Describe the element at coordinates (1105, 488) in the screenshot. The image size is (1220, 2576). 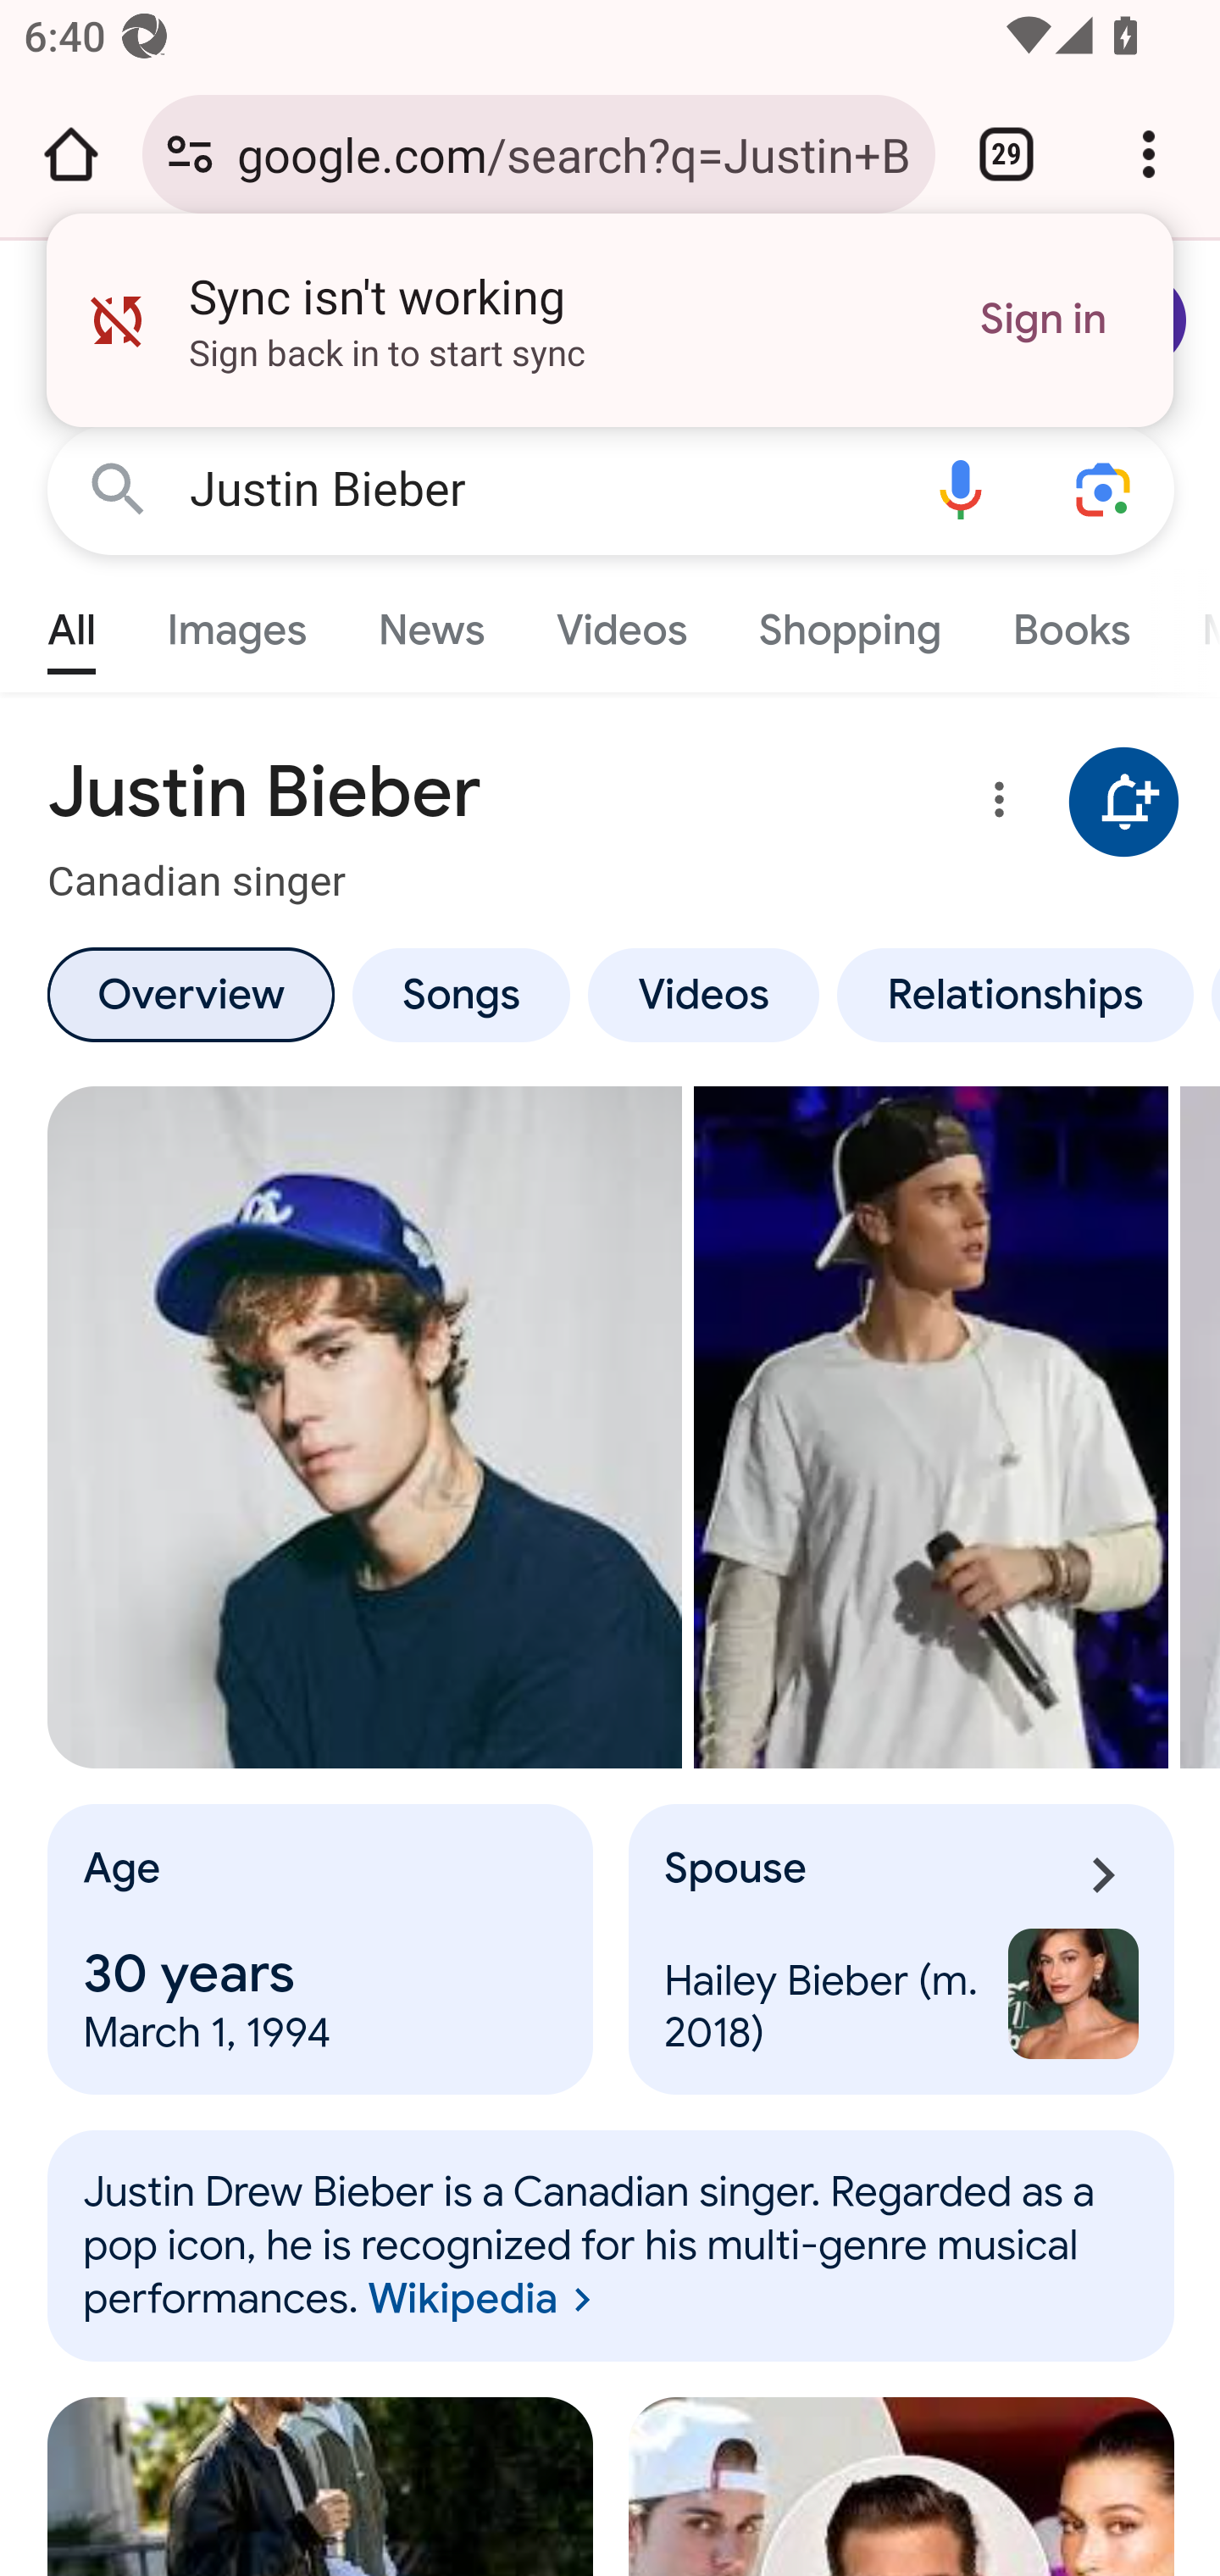
I see `Search using your camera or photos` at that location.